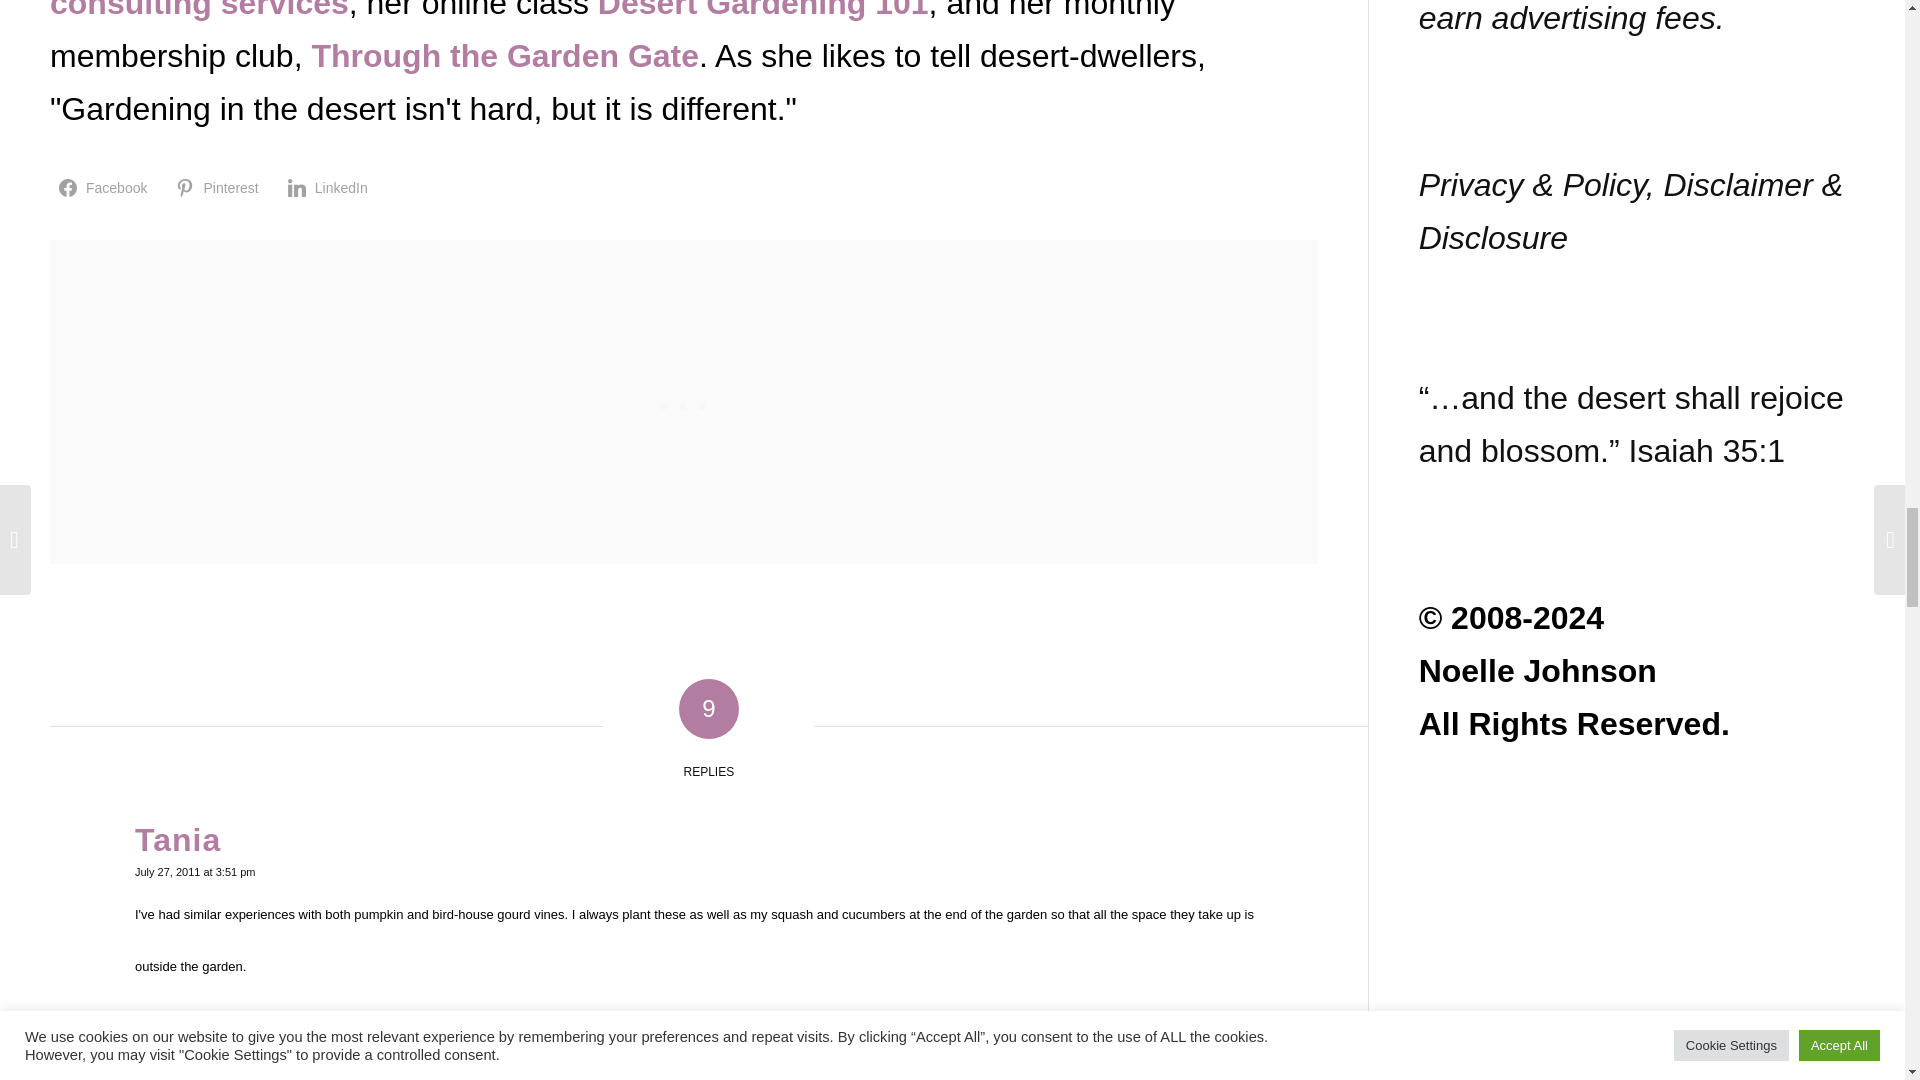 This screenshot has height=1080, width=1920. I want to click on July 27, 2011 at 3:51 pm, so click(194, 872).